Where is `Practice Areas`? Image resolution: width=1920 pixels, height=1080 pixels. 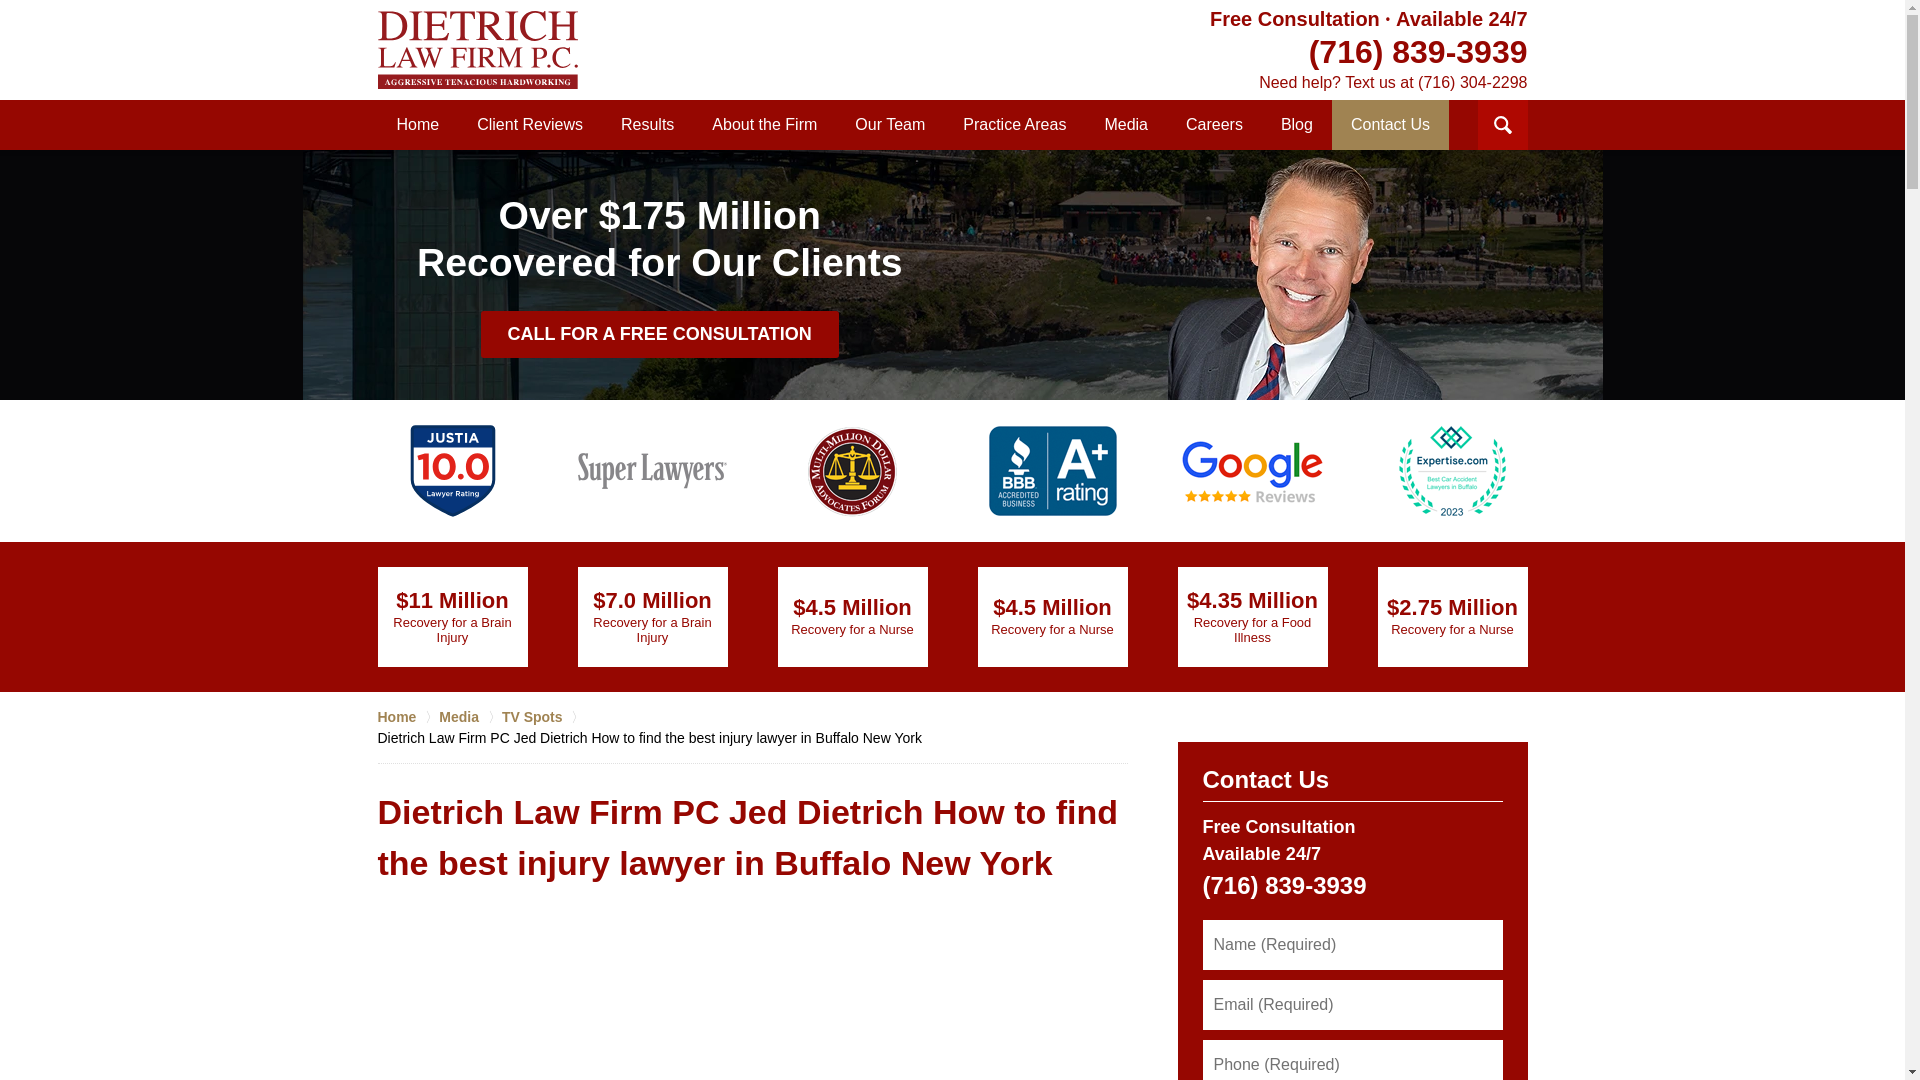
Practice Areas is located at coordinates (1014, 125).